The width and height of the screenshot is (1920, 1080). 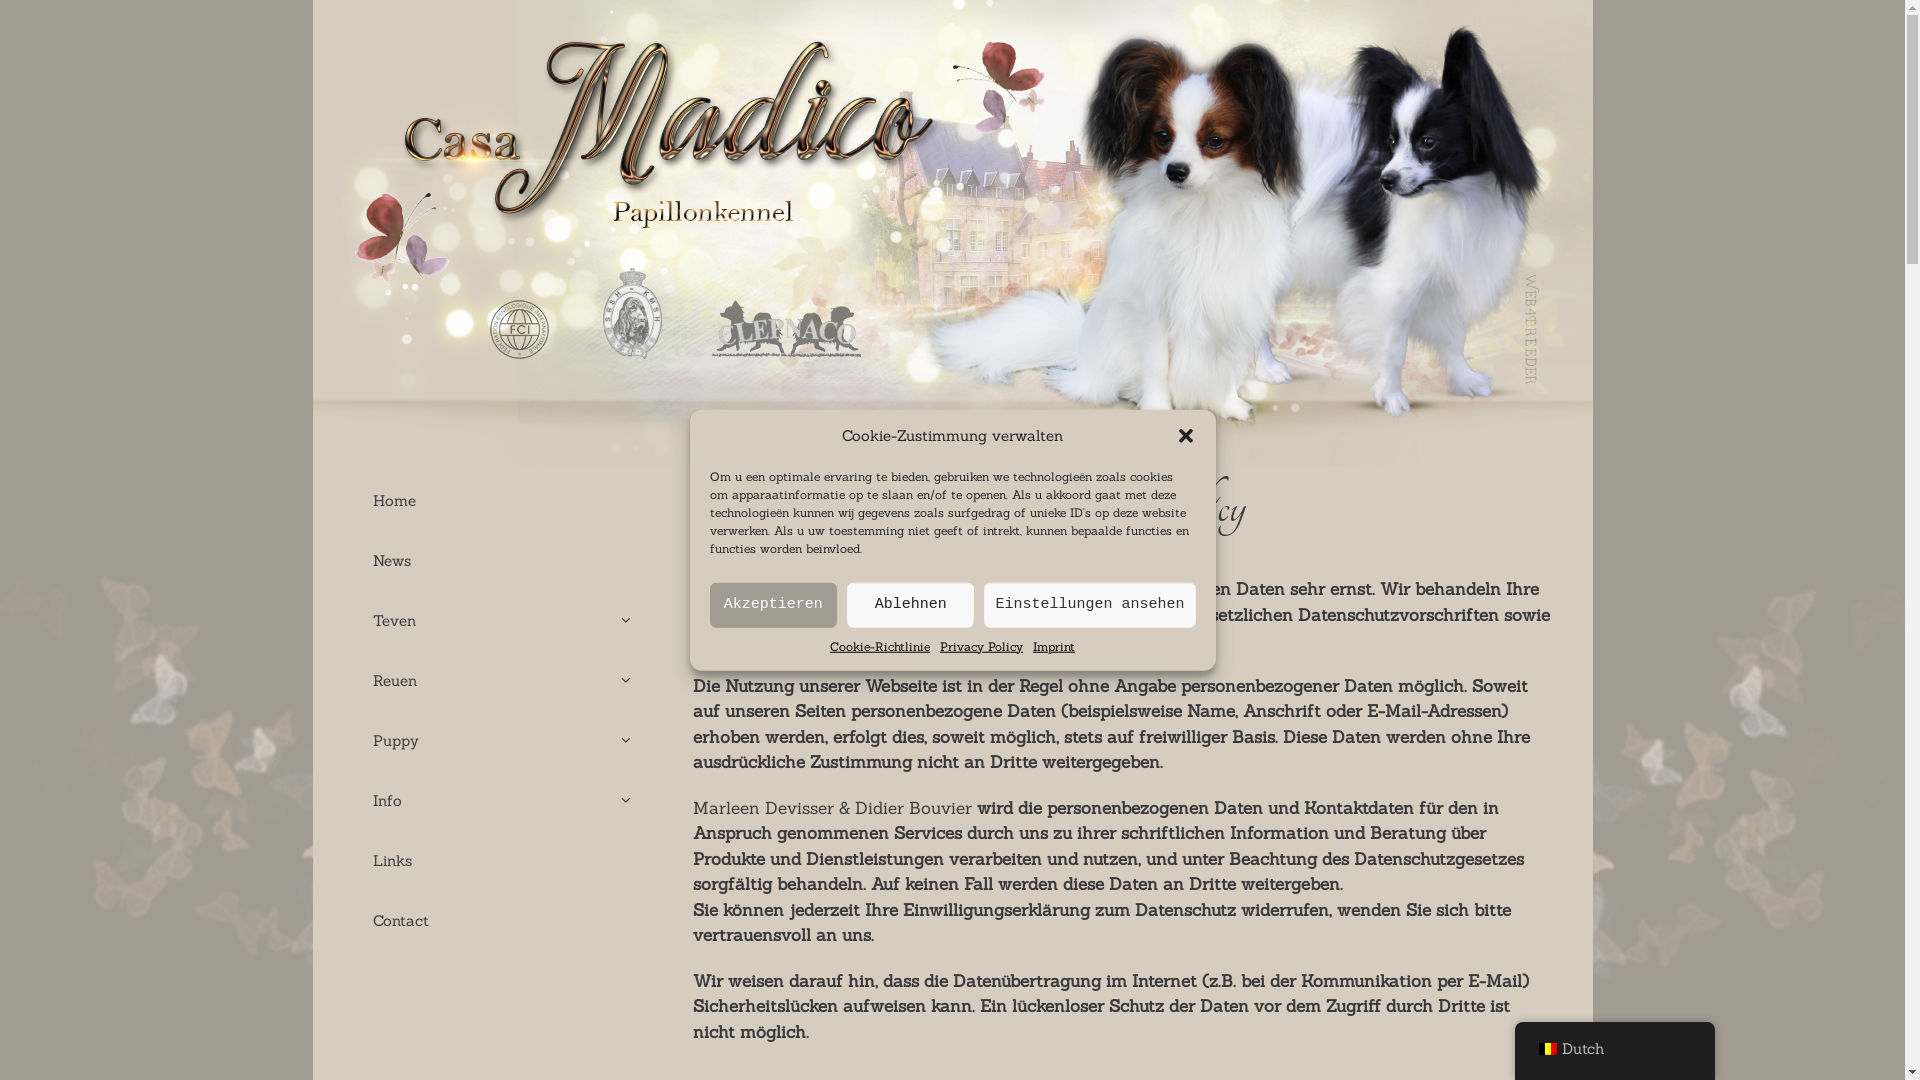 What do you see at coordinates (502, 861) in the screenshot?
I see `Links` at bounding box center [502, 861].